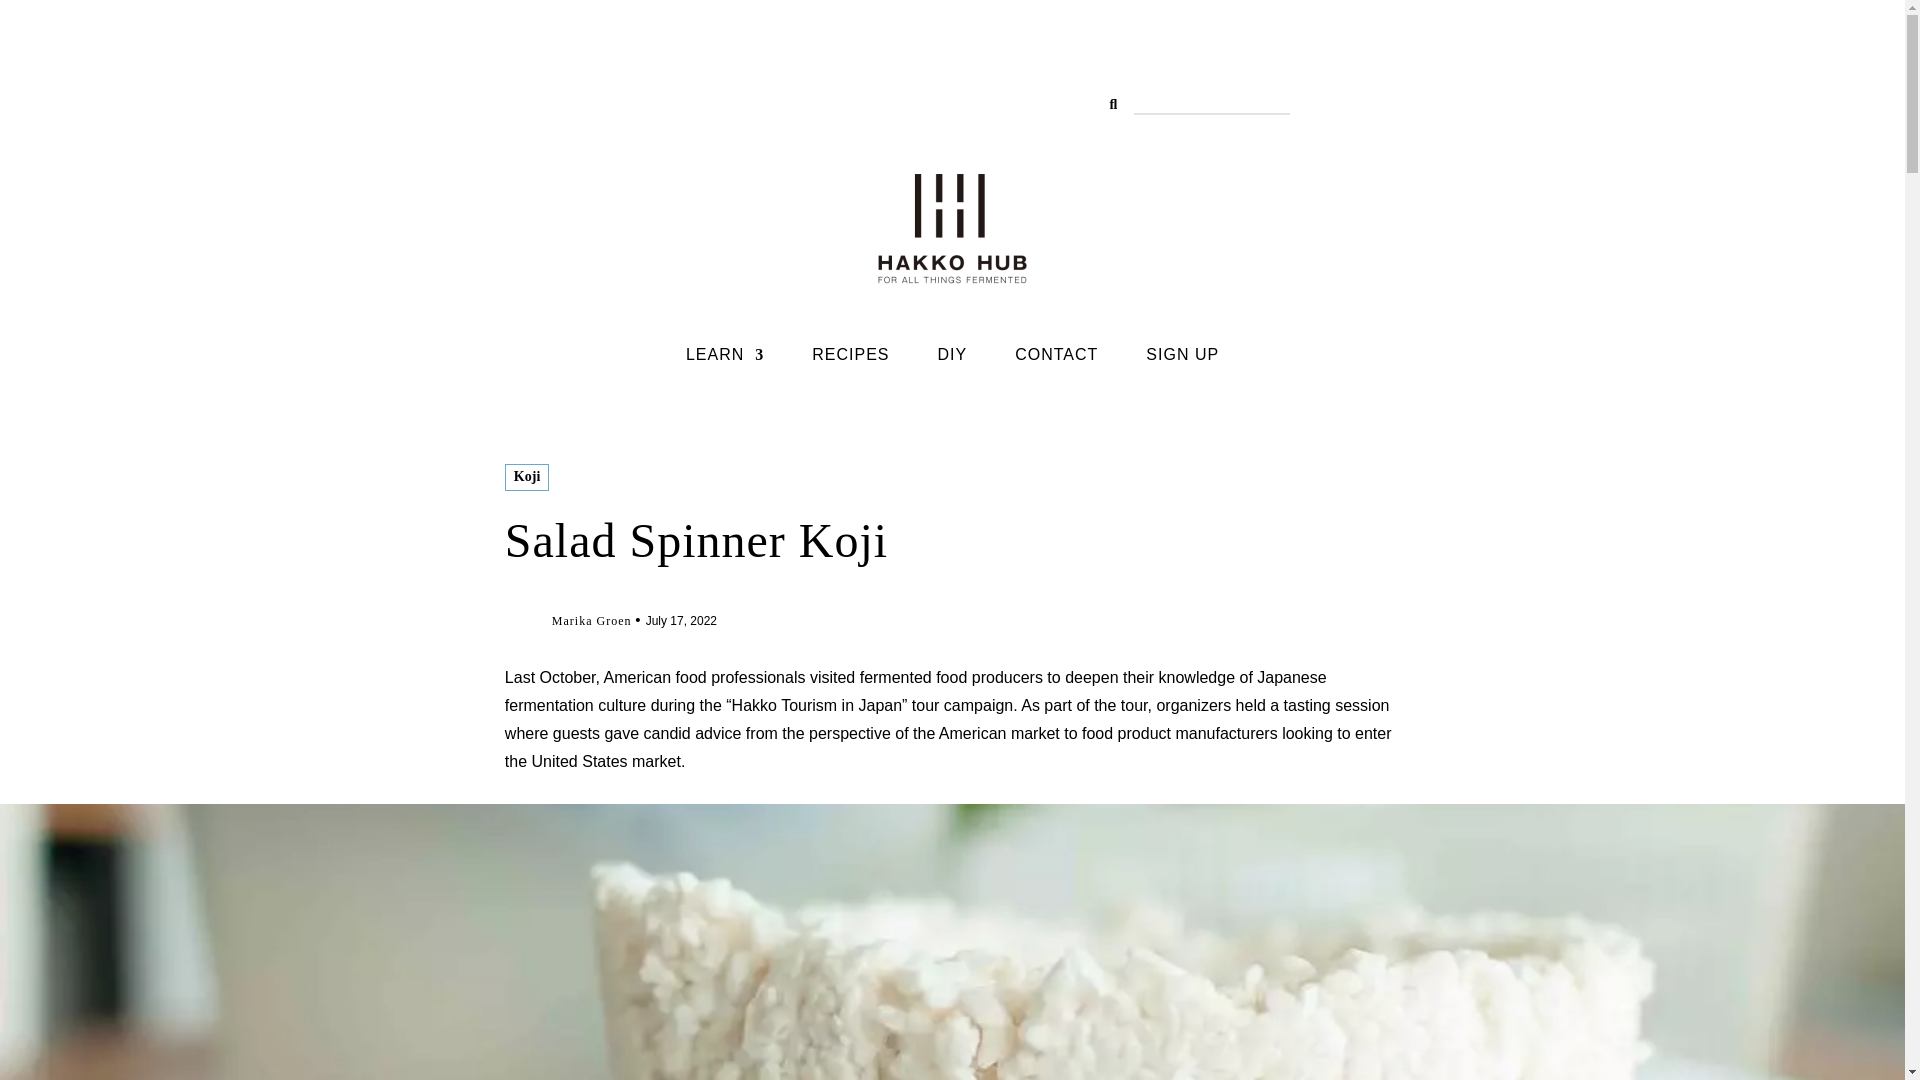 This screenshot has width=1920, height=1080. Describe the element at coordinates (952, 358) in the screenshot. I see `DIY` at that location.